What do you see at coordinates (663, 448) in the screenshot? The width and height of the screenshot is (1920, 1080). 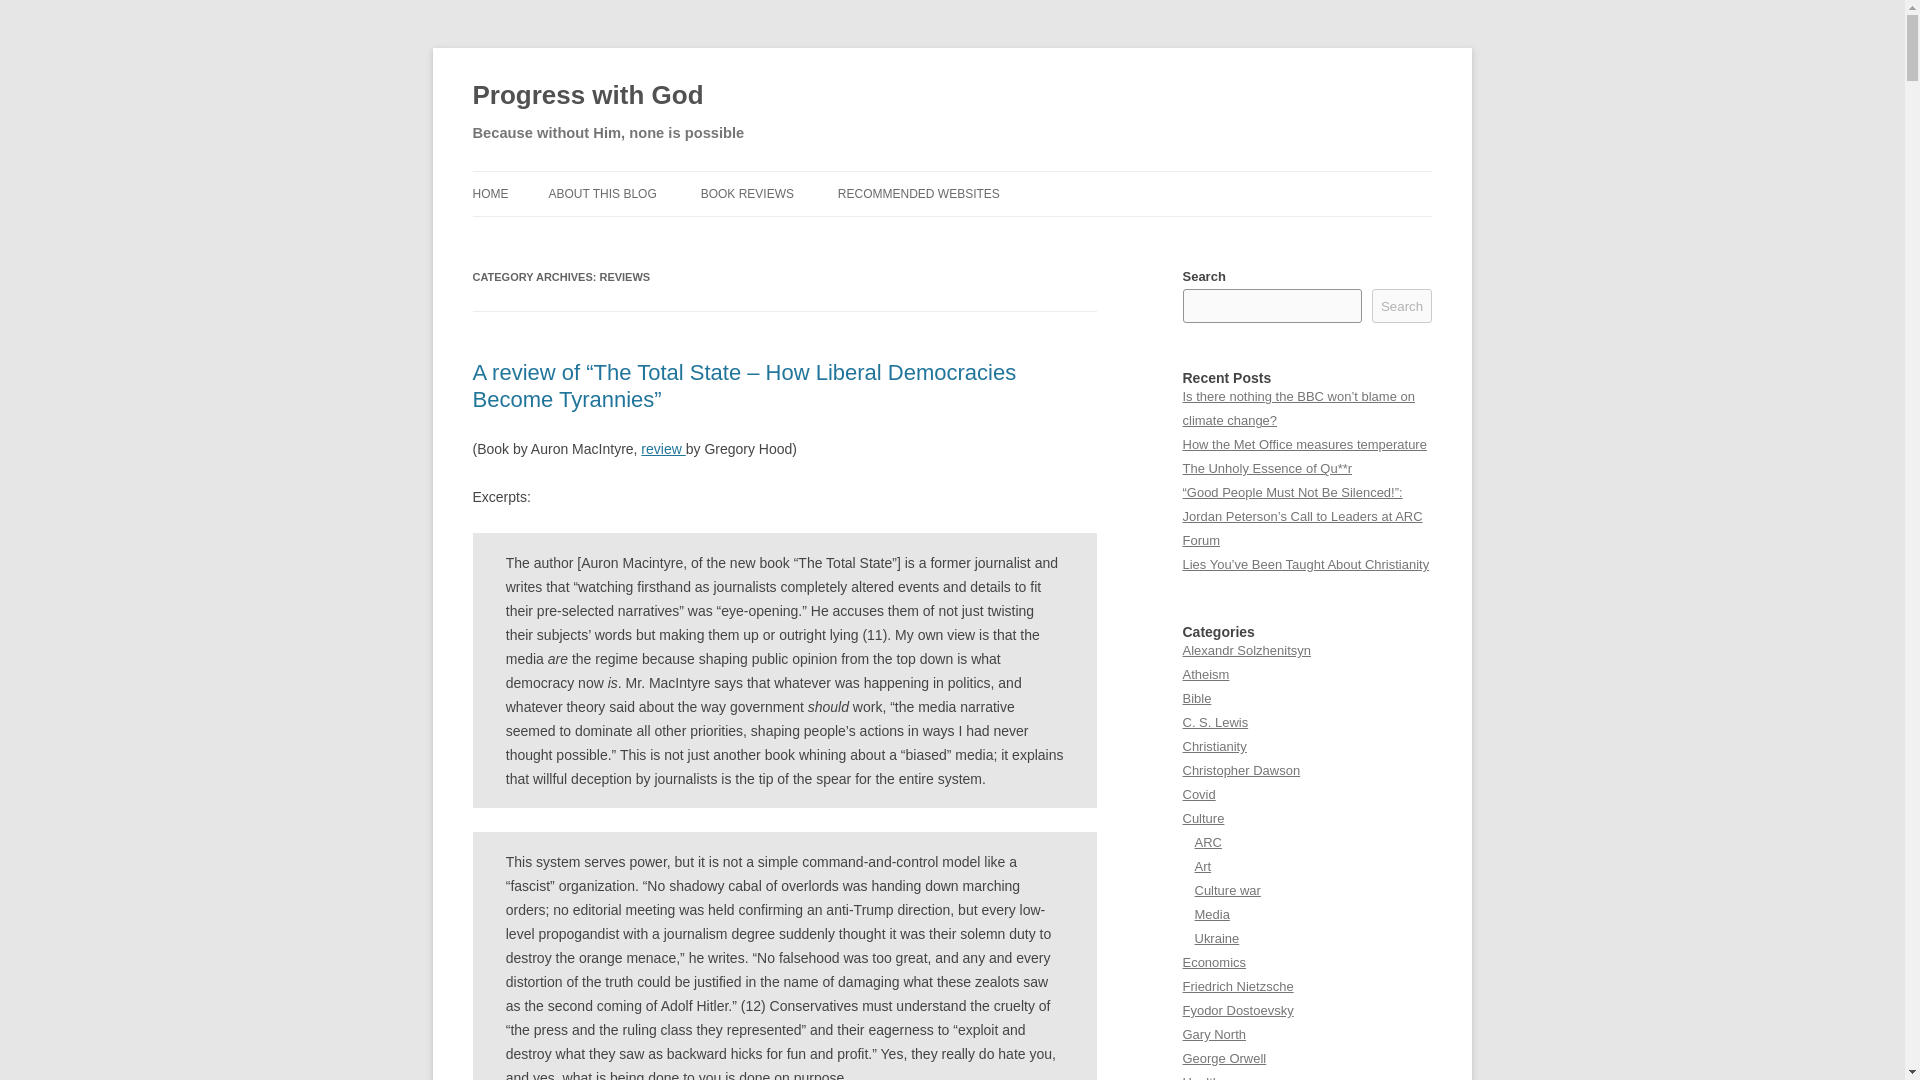 I see `review` at bounding box center [663, 448].